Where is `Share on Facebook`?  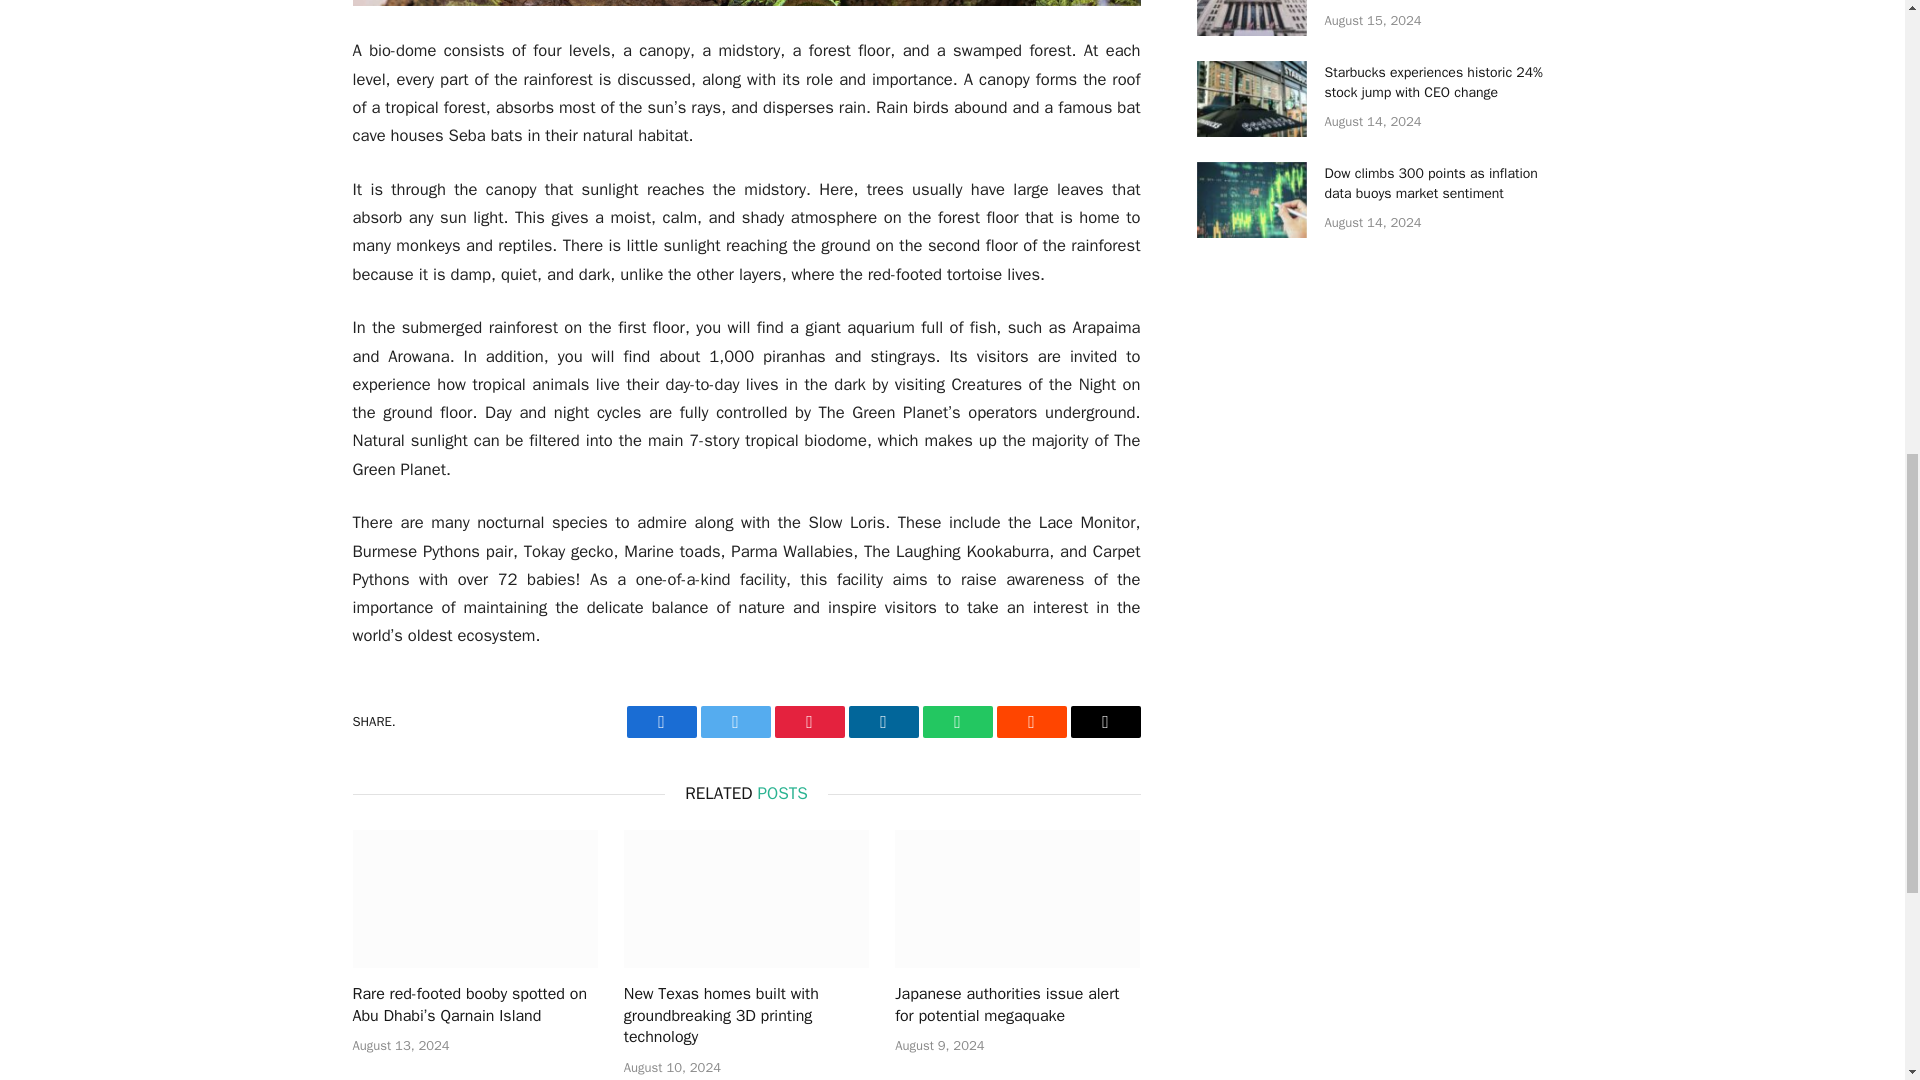
Share on Facebook is located at coordinates (660, 722).